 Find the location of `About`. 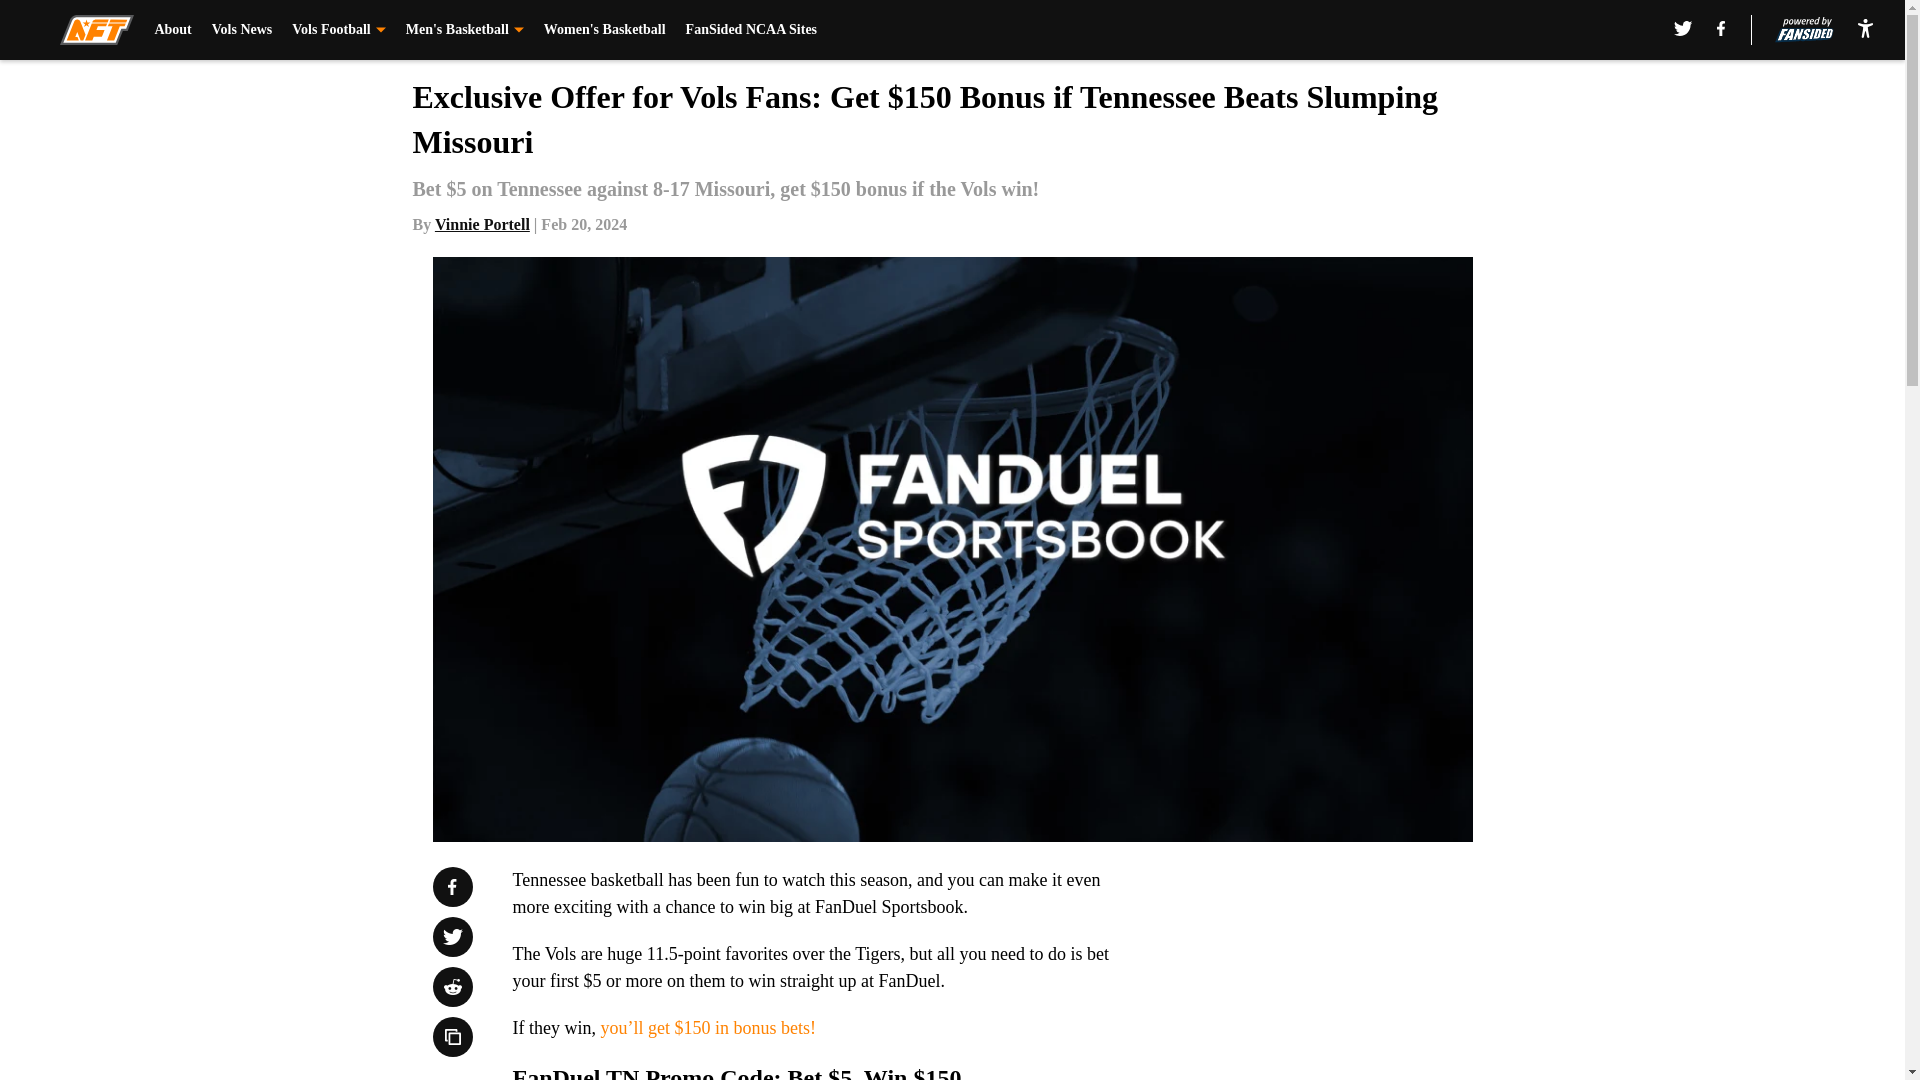

About is located at coordinates (172, 30).